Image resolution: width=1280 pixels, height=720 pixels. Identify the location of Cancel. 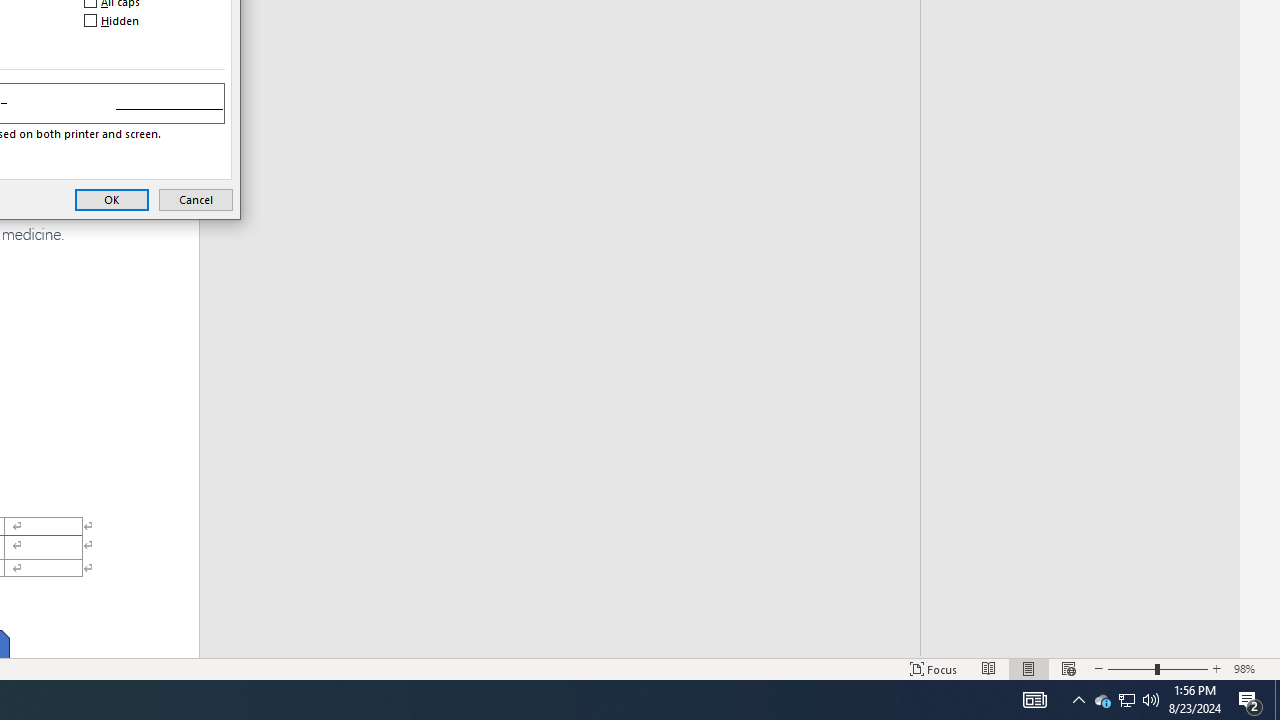
(112, 199).